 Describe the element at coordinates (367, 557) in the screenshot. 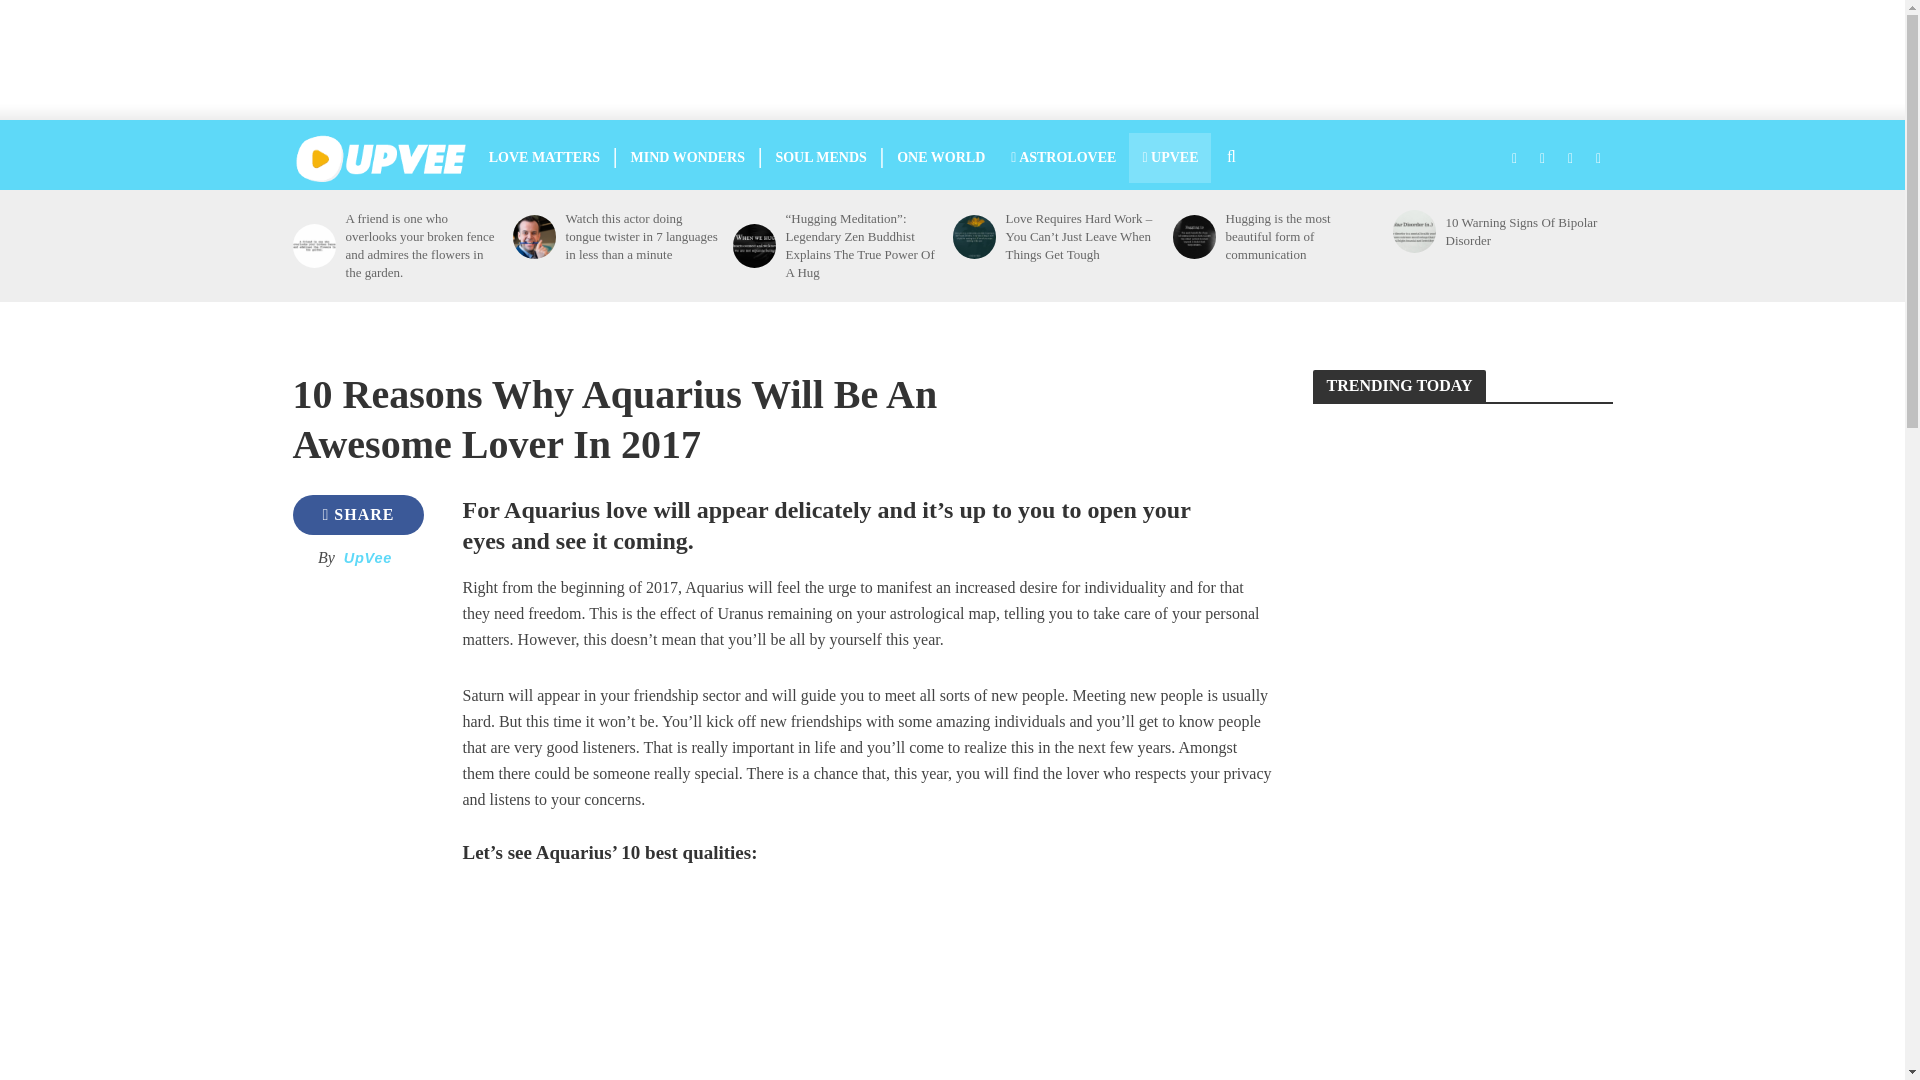

I see `Author Name` at that location.